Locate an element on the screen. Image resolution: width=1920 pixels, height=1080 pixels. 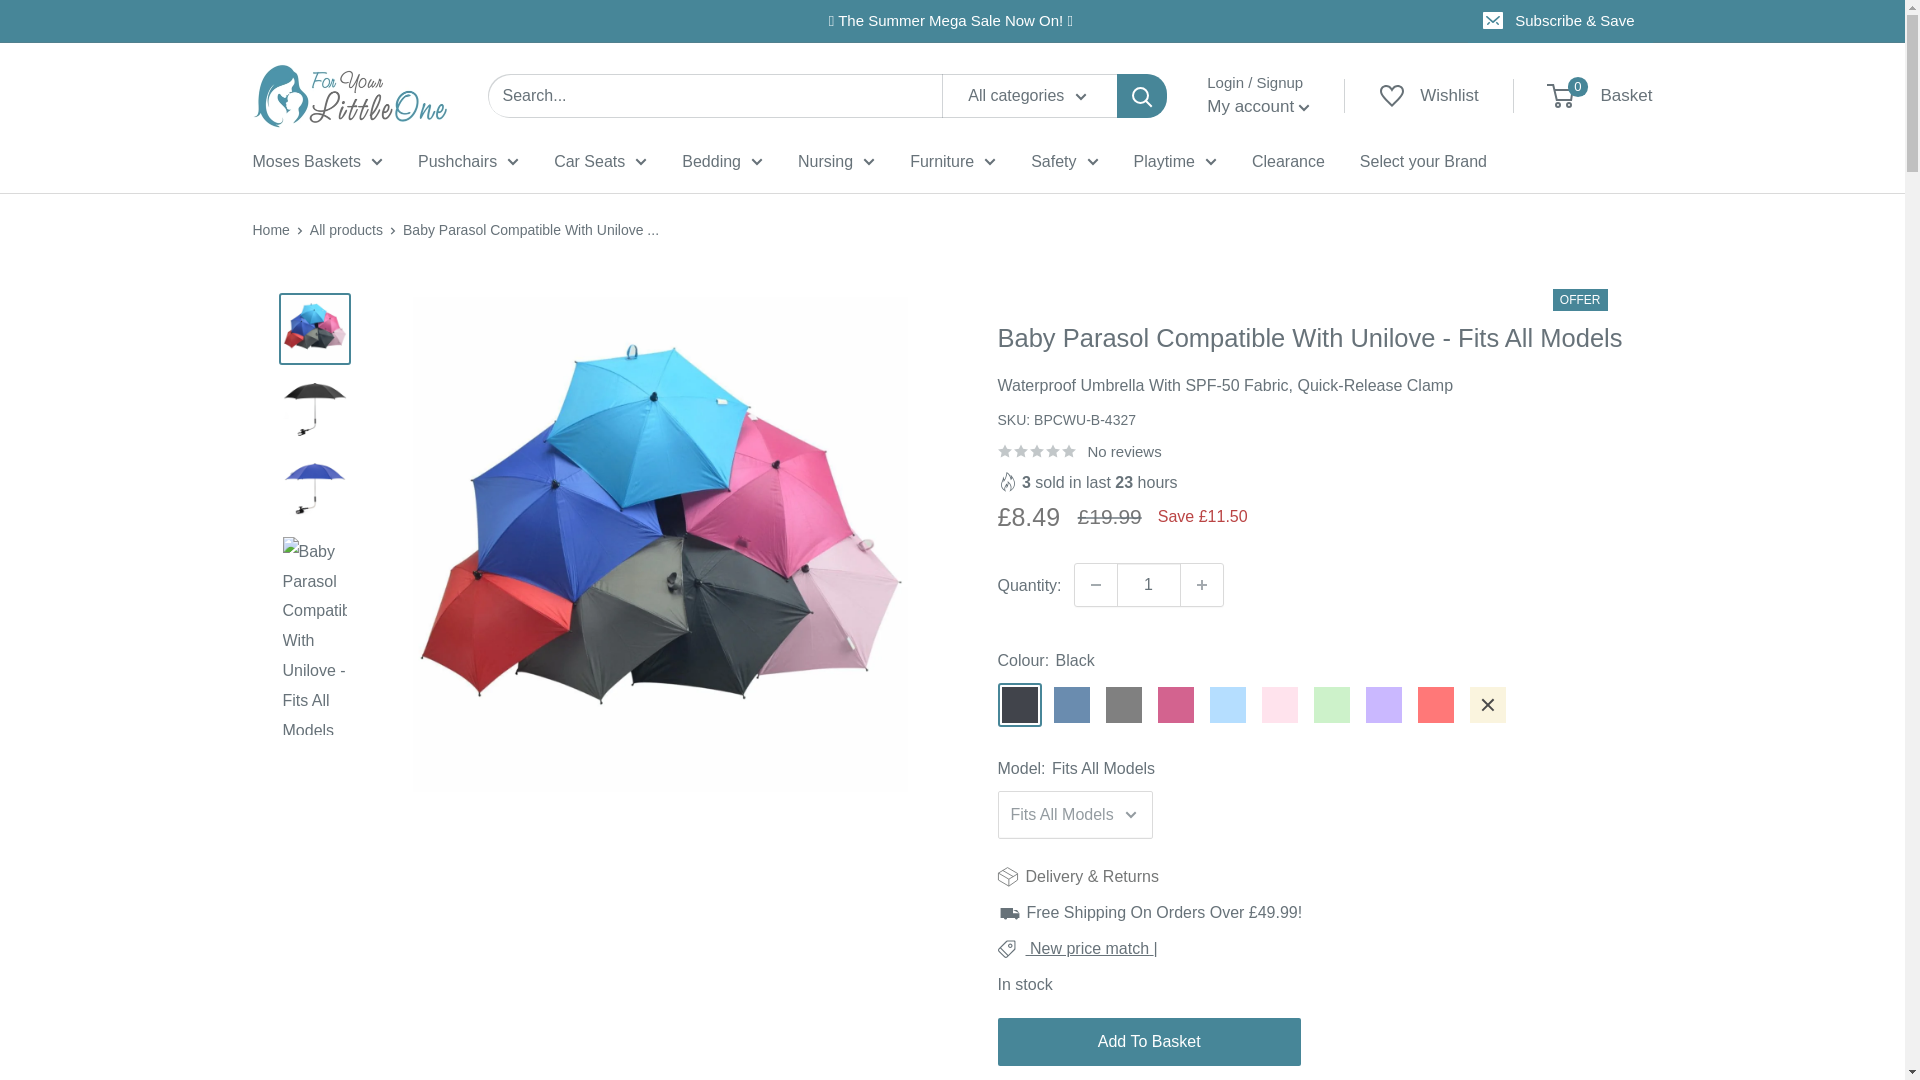
Light Blue is located at coordinates (1228, 704).